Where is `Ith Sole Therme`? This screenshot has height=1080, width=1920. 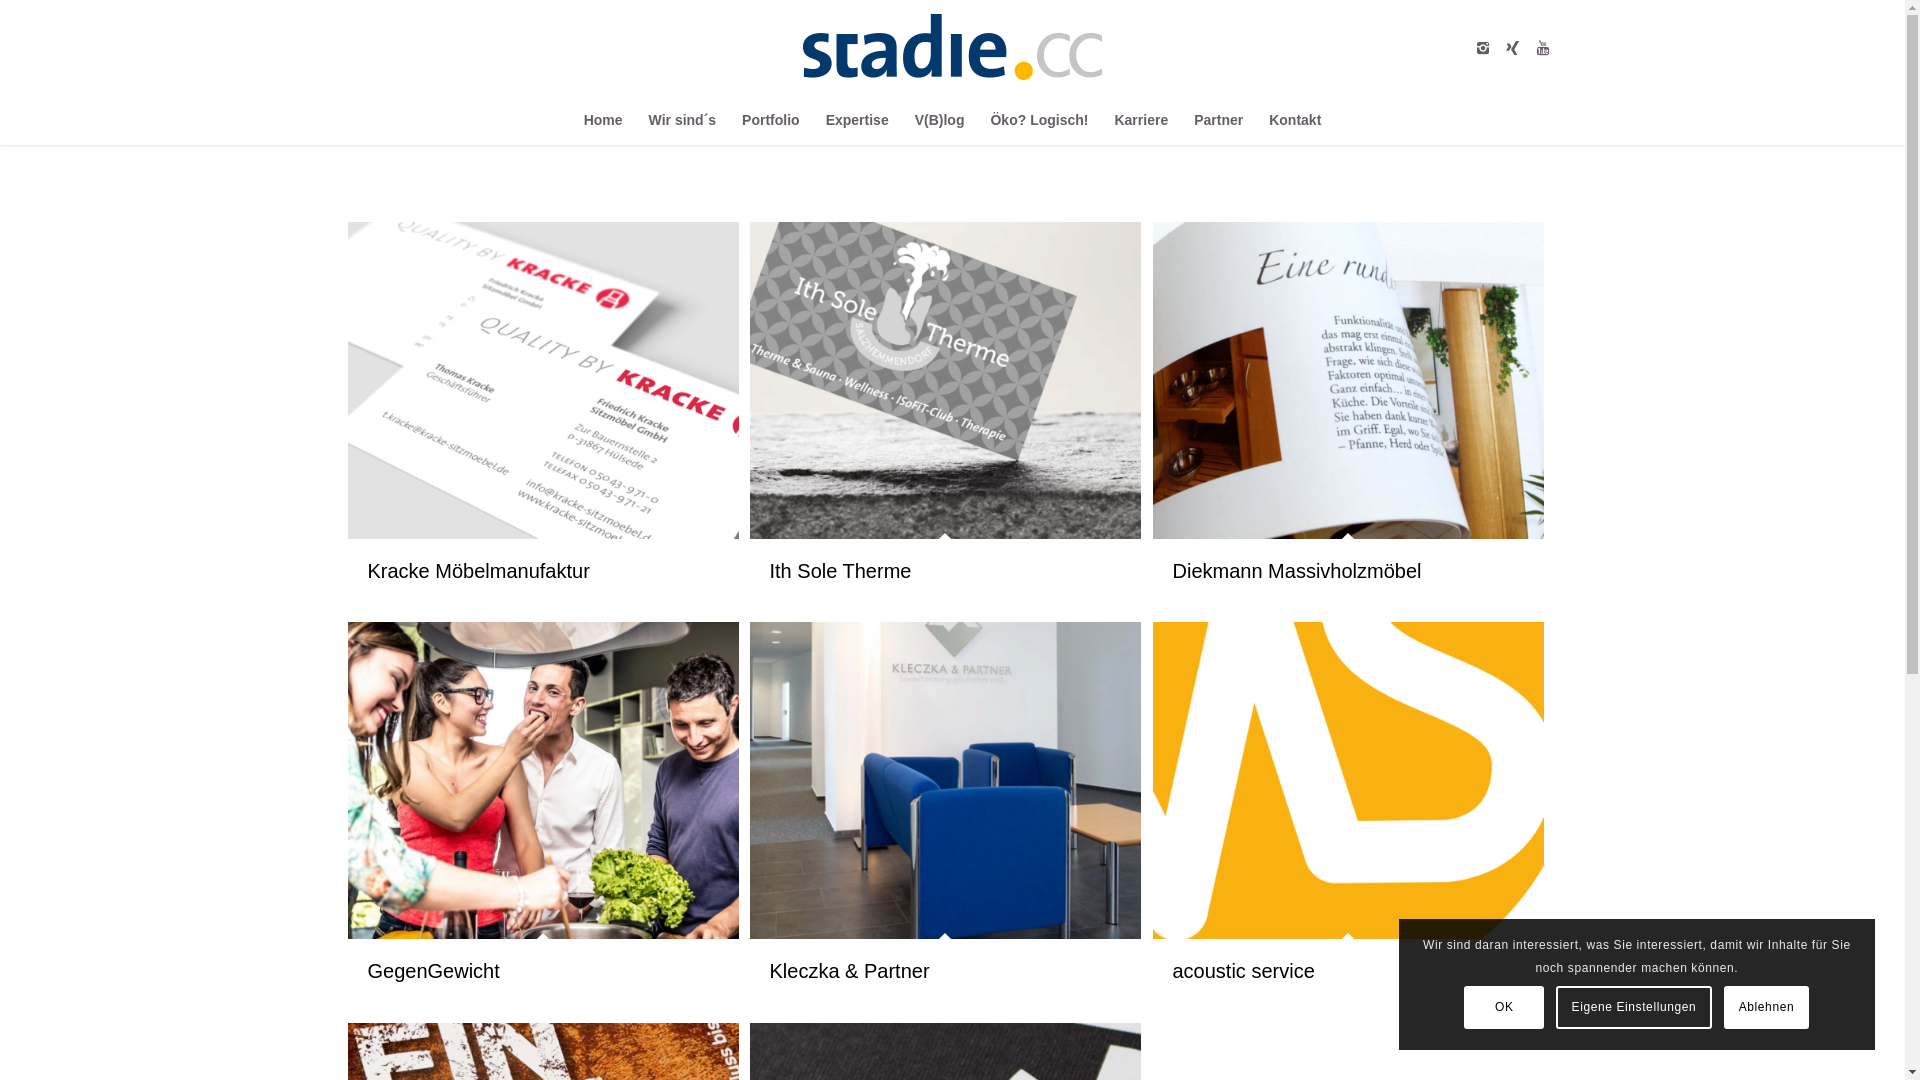
Ith Sole Therme is located at coordinates (841, 571).